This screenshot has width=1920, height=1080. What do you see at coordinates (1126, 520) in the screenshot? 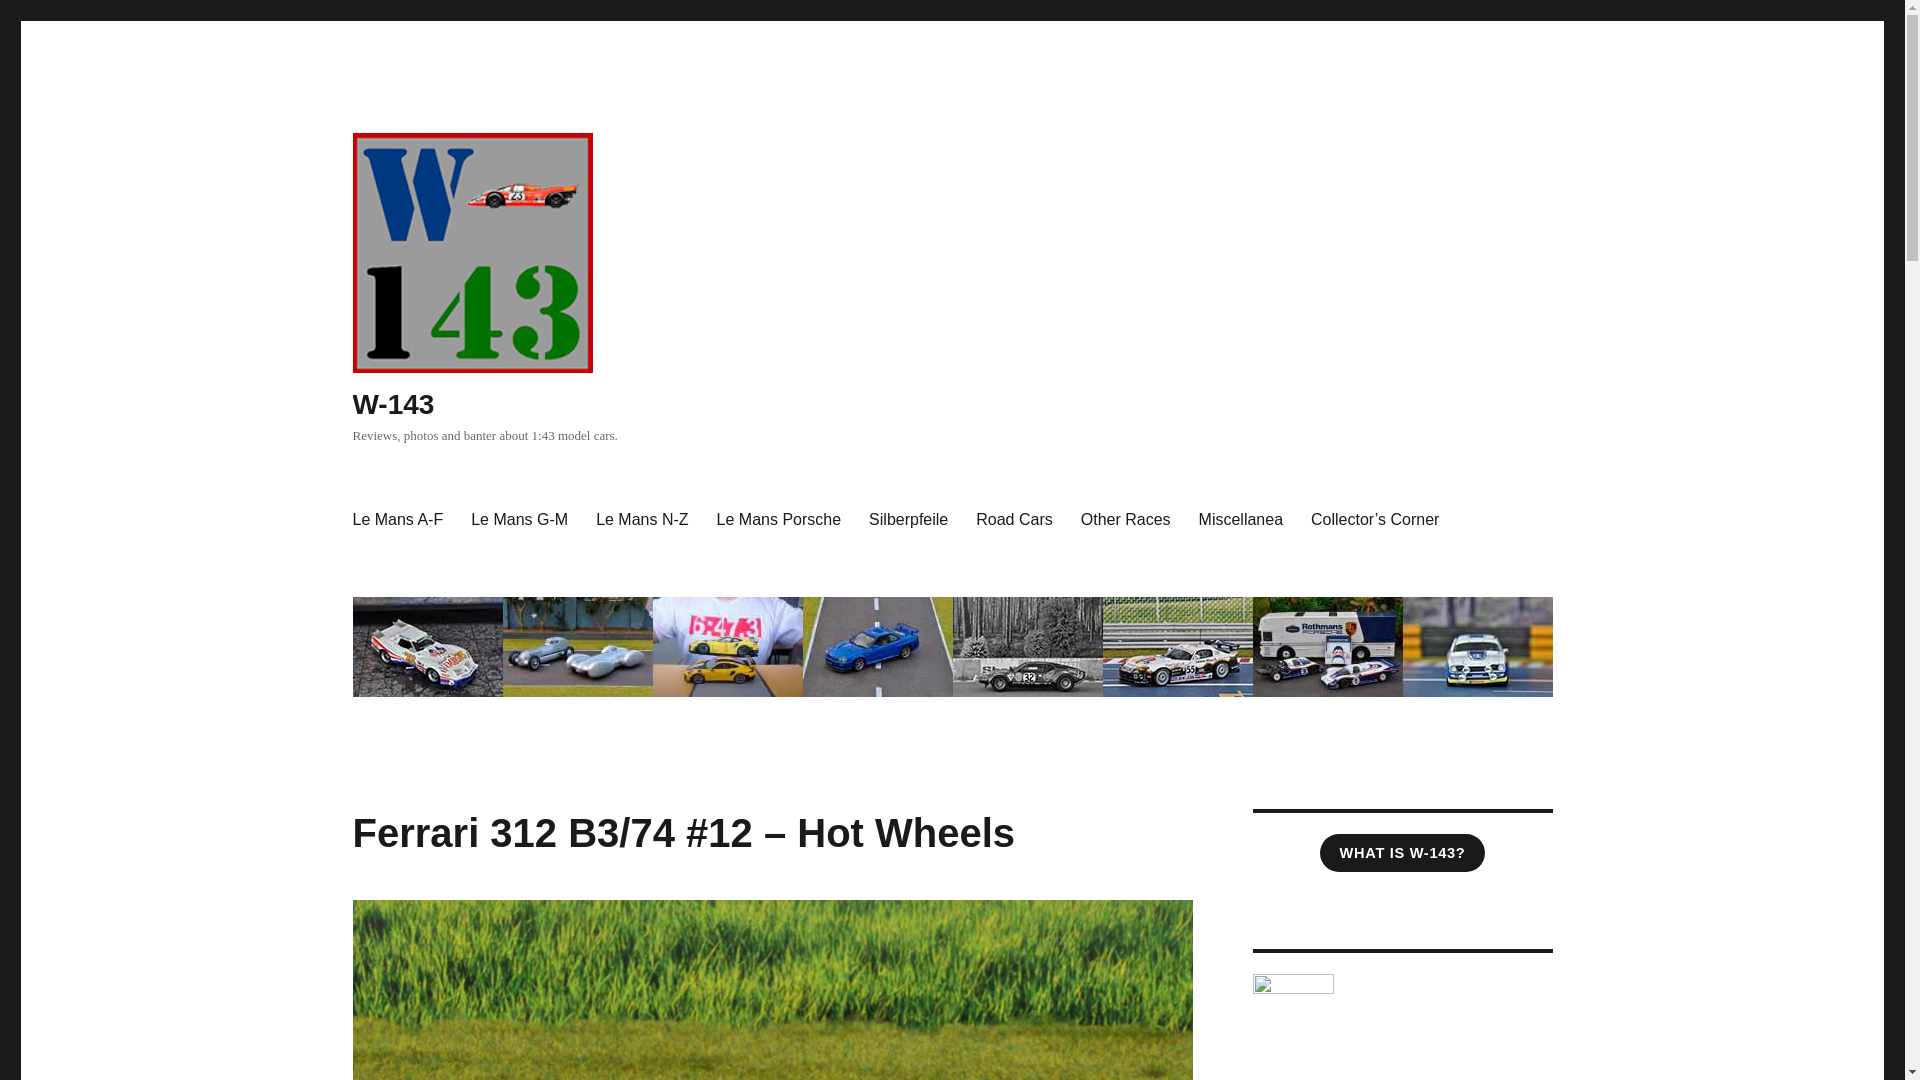
I see `Other Races` at bounding box center [1126, 520].